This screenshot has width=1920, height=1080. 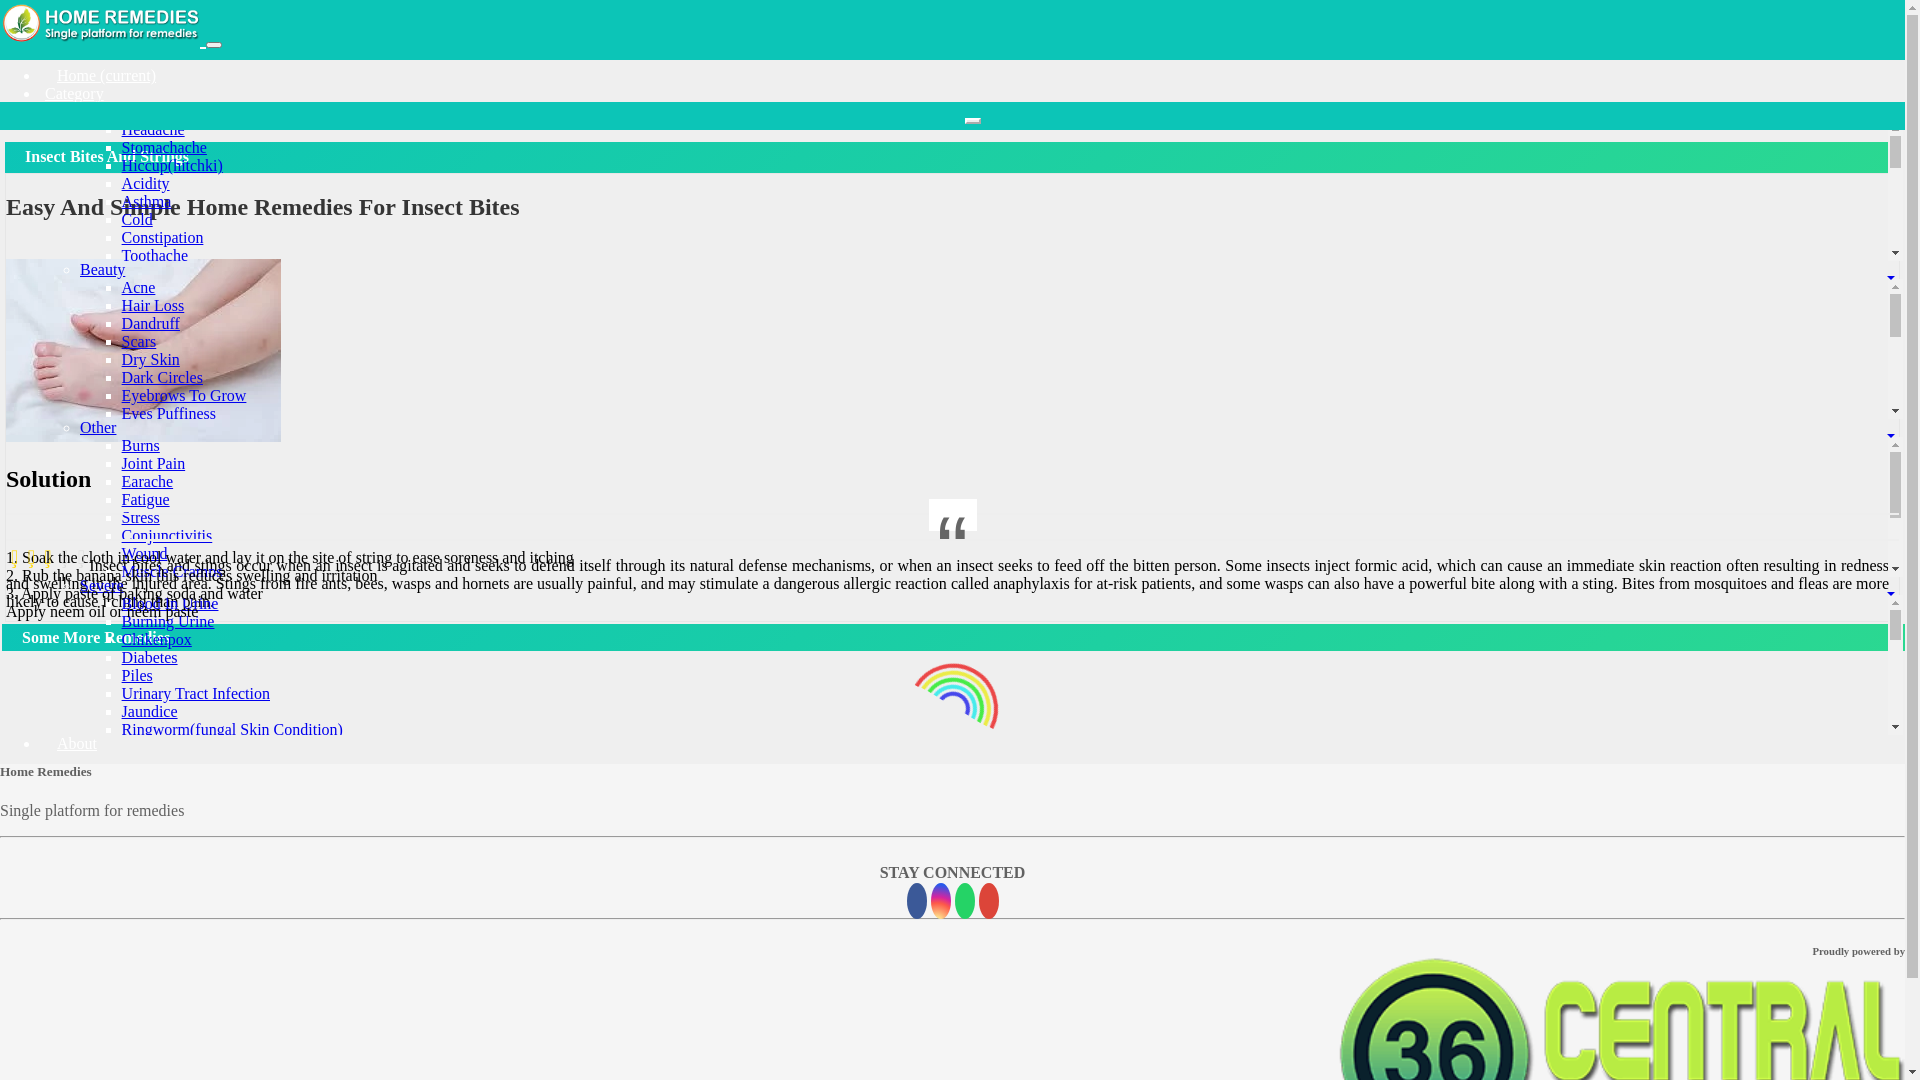 I want to click on Dark Circles, so click(x=162, y=378).